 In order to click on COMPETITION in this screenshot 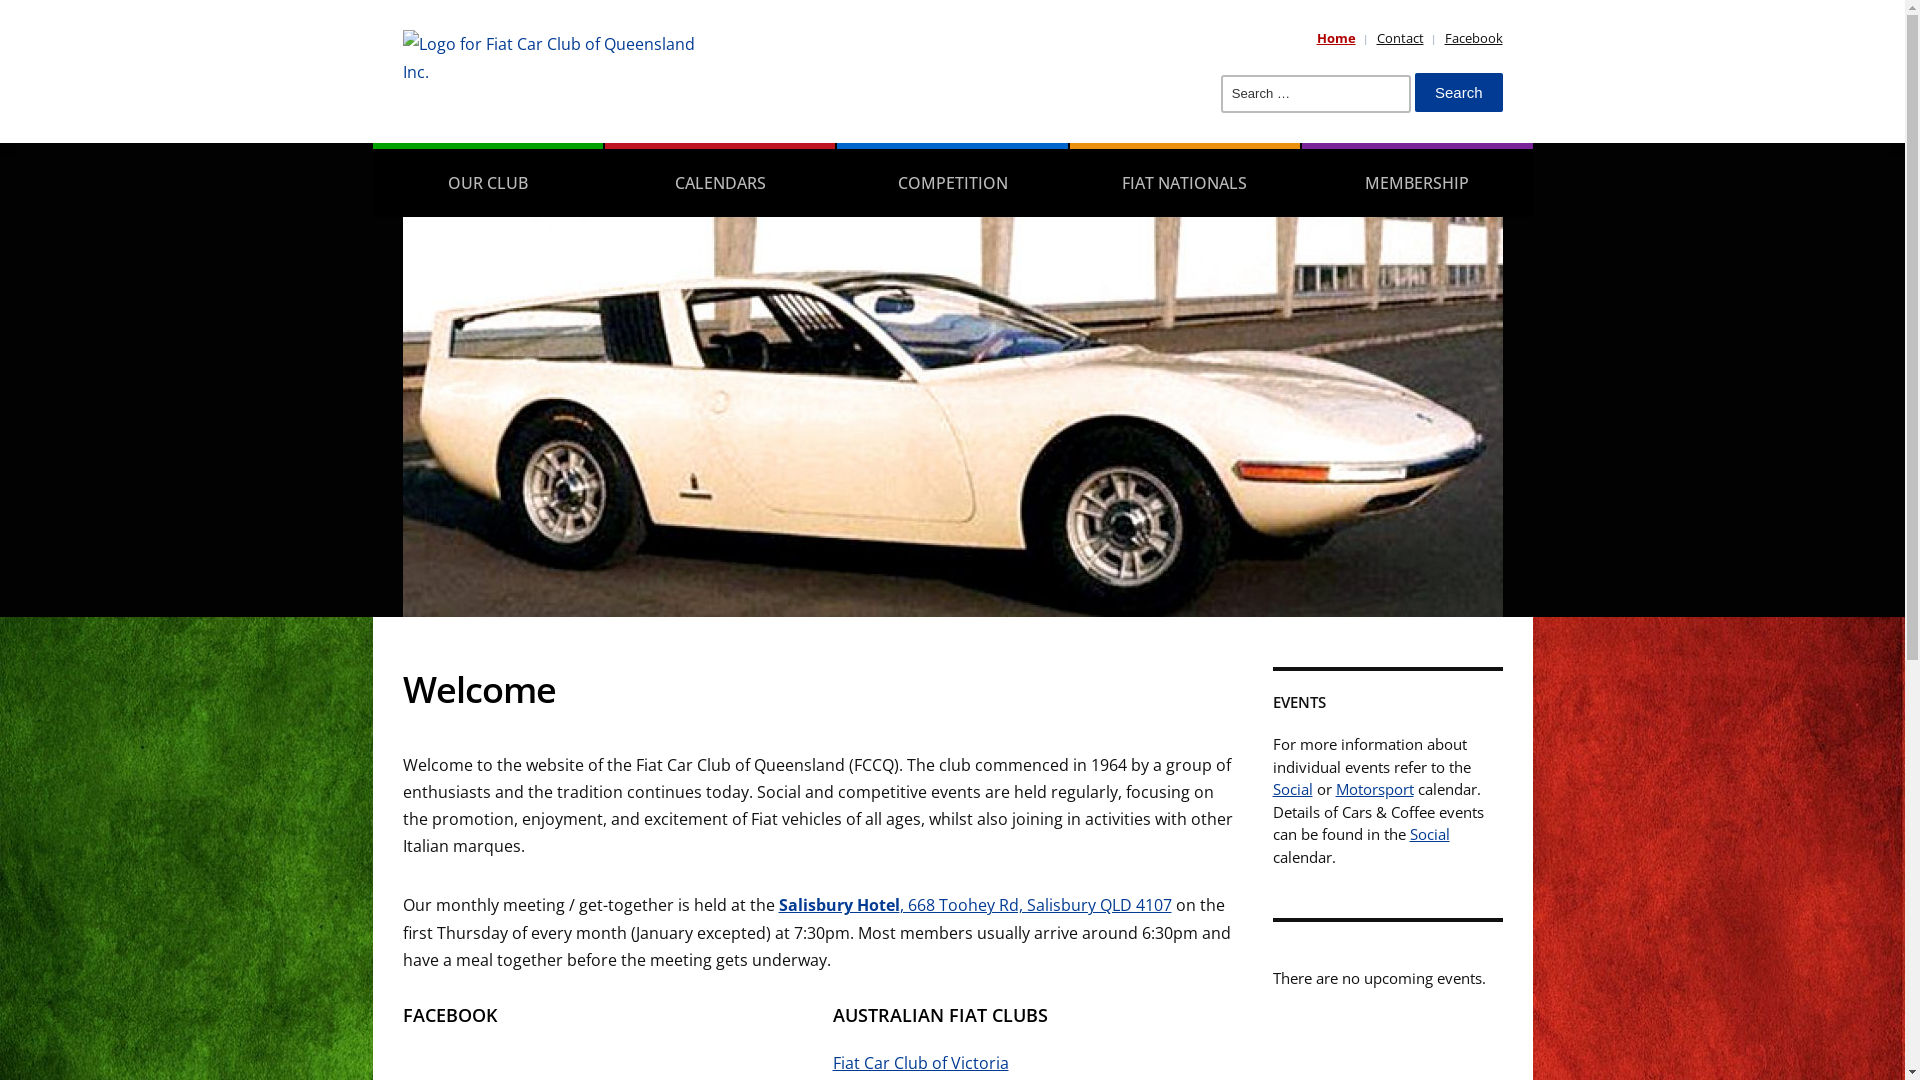, I will do `click(952, 180)`.